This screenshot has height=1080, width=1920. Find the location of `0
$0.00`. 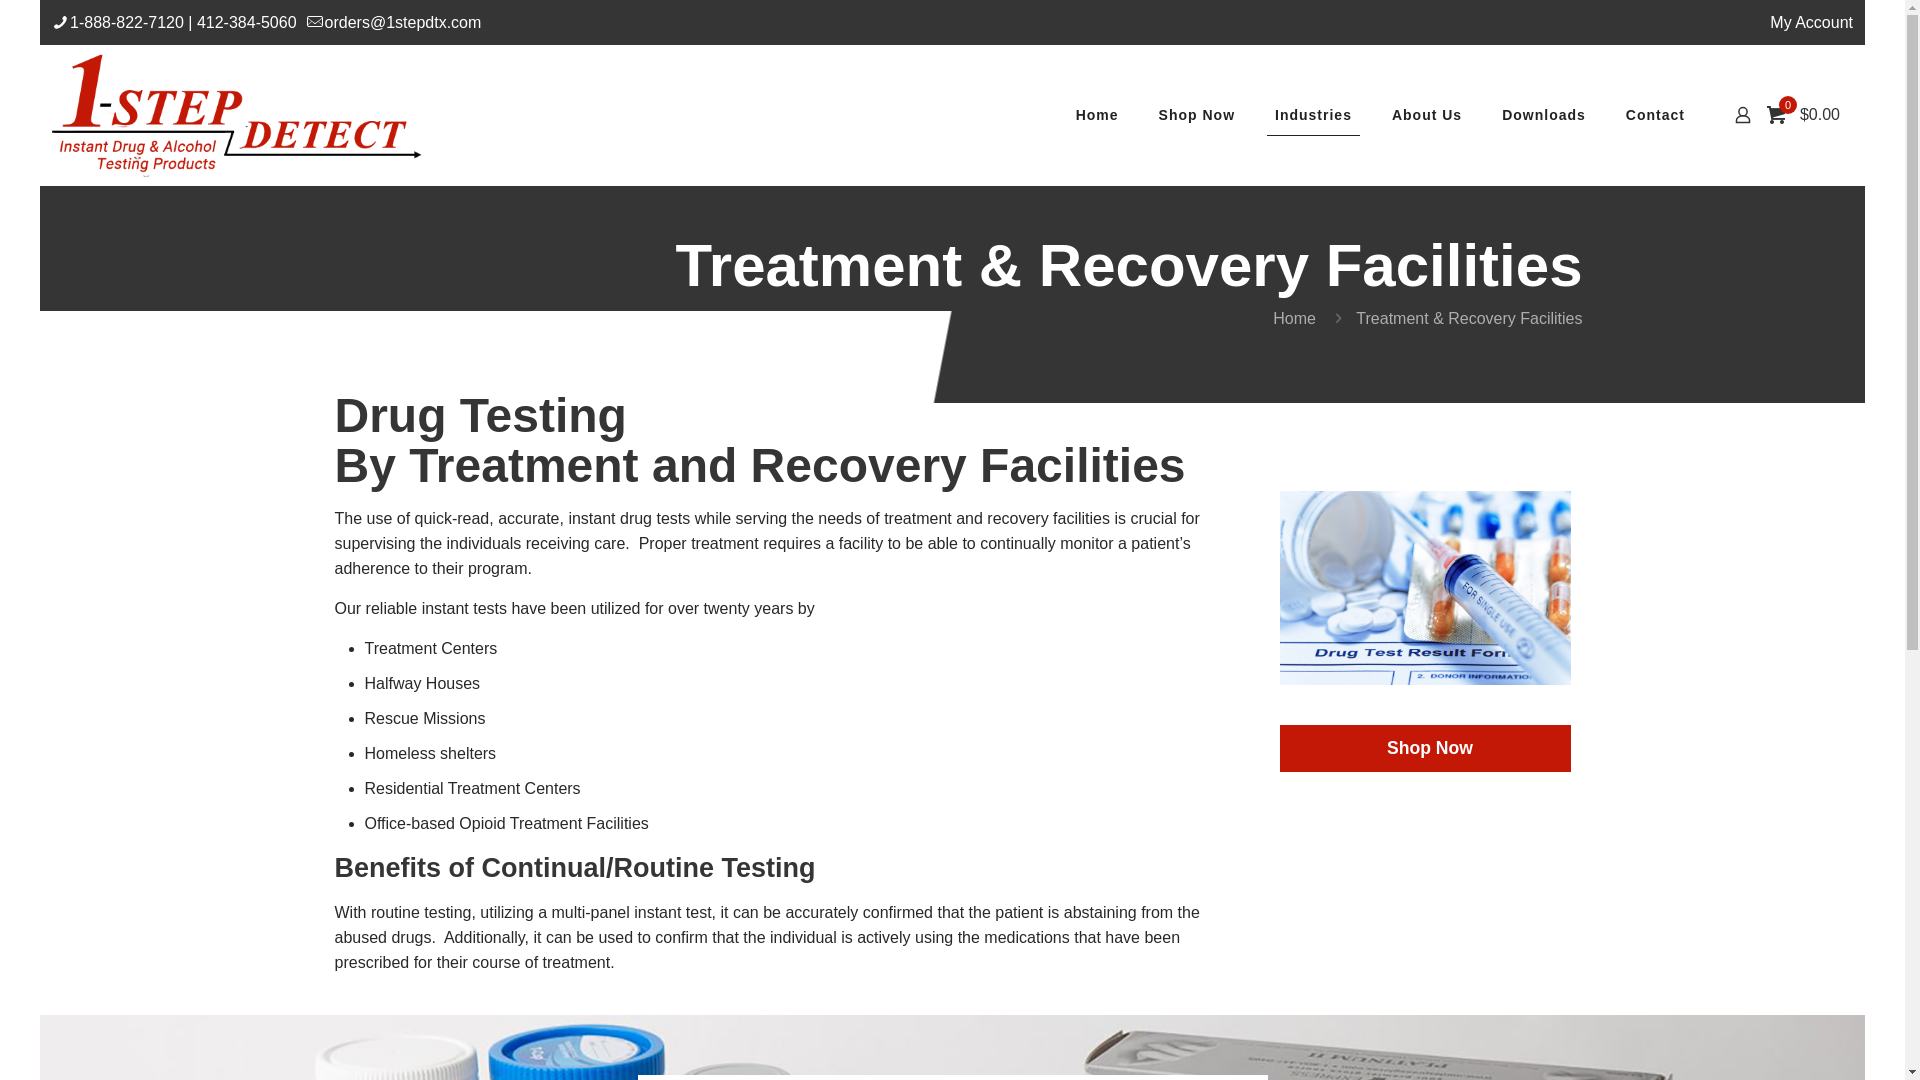

0
$0.00 is located at coordinates (1806, 115).